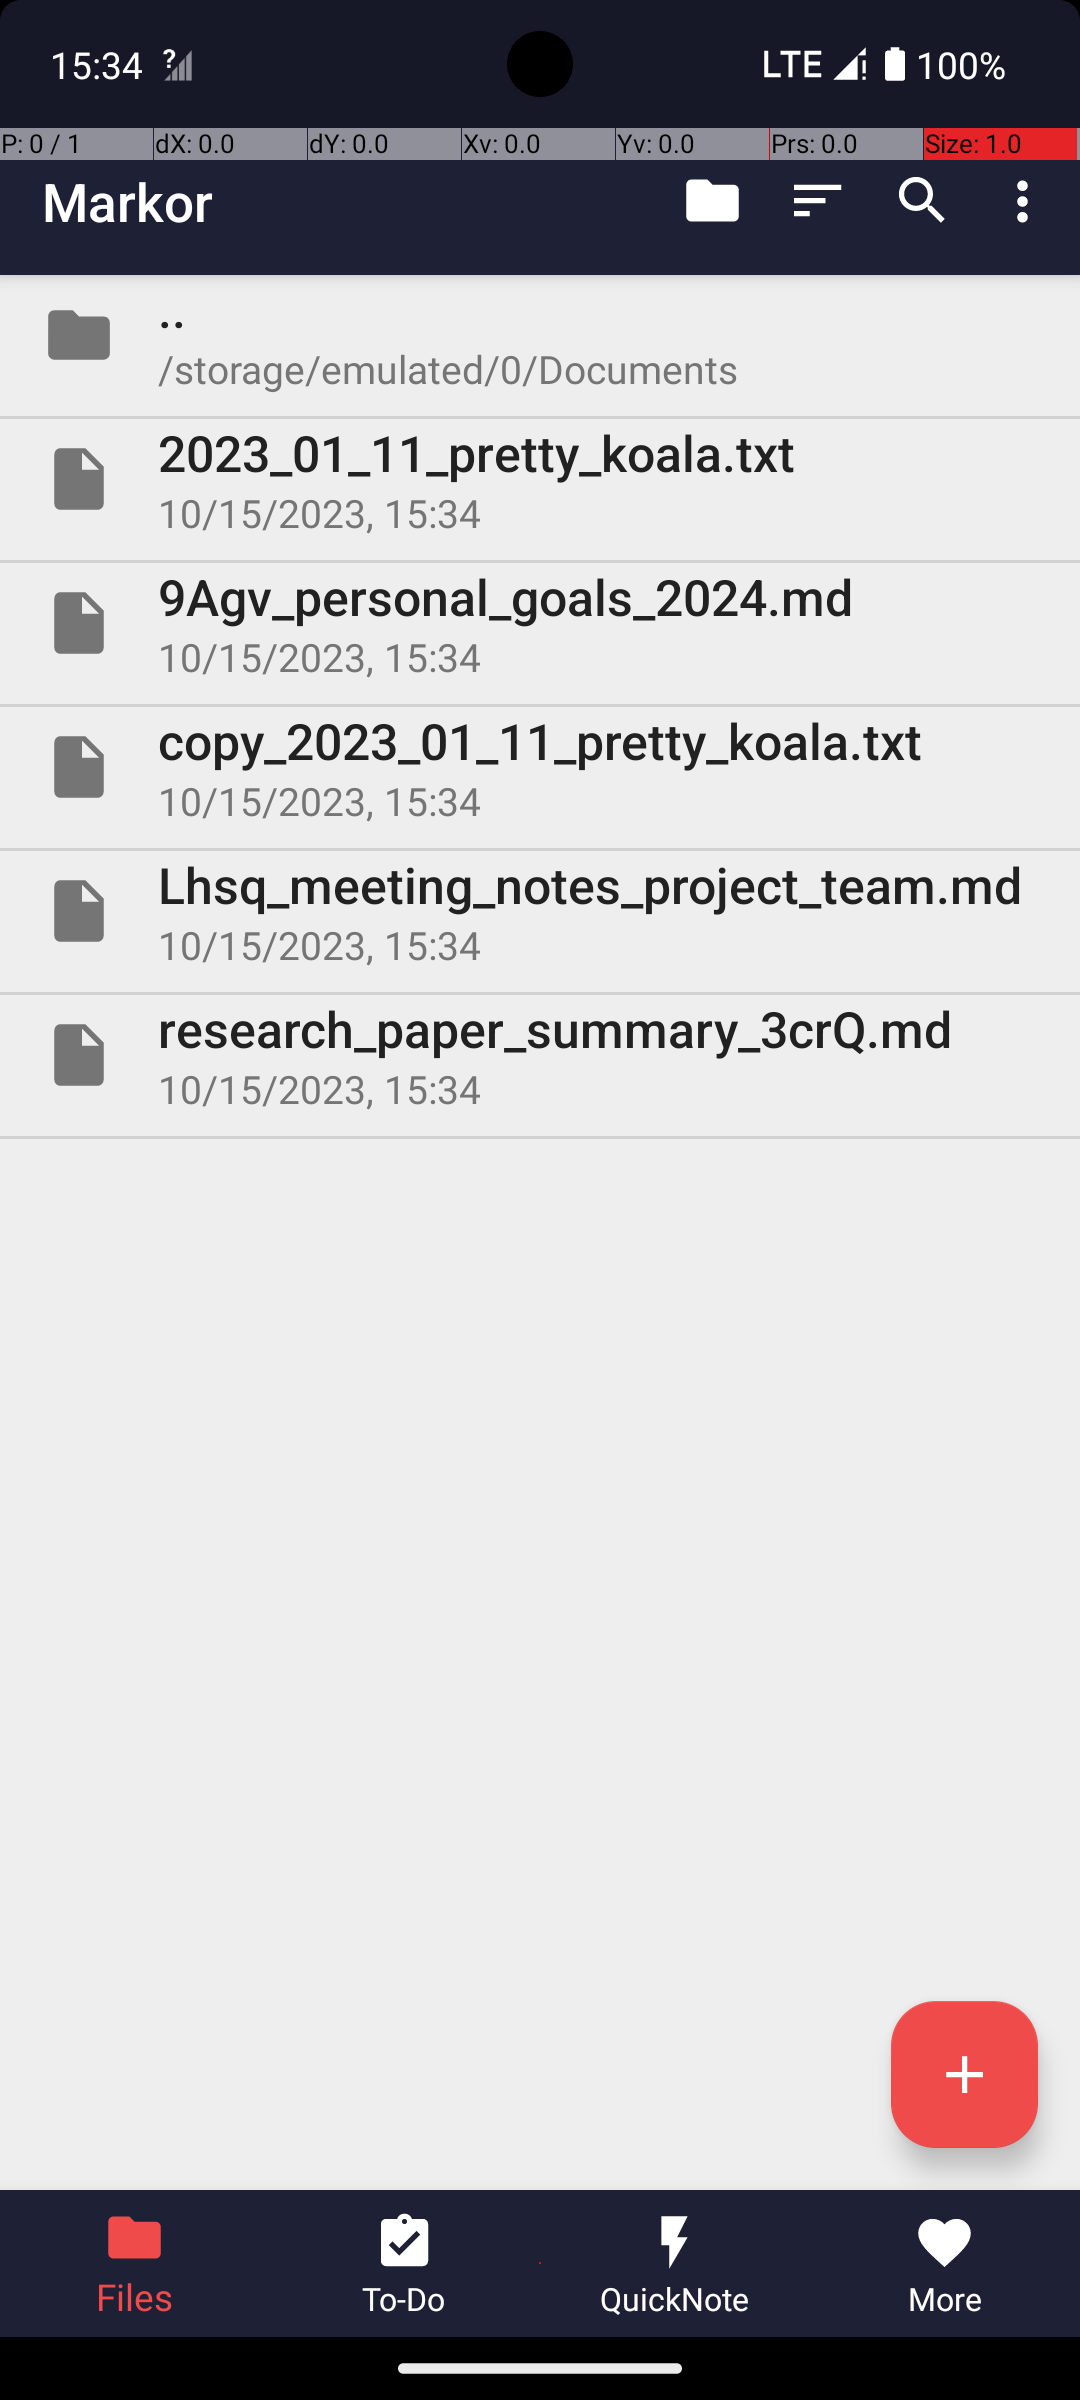 The width and height of the screenshot is (1080, 2400). I want to click on File 2023_01_11_pretty_koala.txt , so click(540, 479).